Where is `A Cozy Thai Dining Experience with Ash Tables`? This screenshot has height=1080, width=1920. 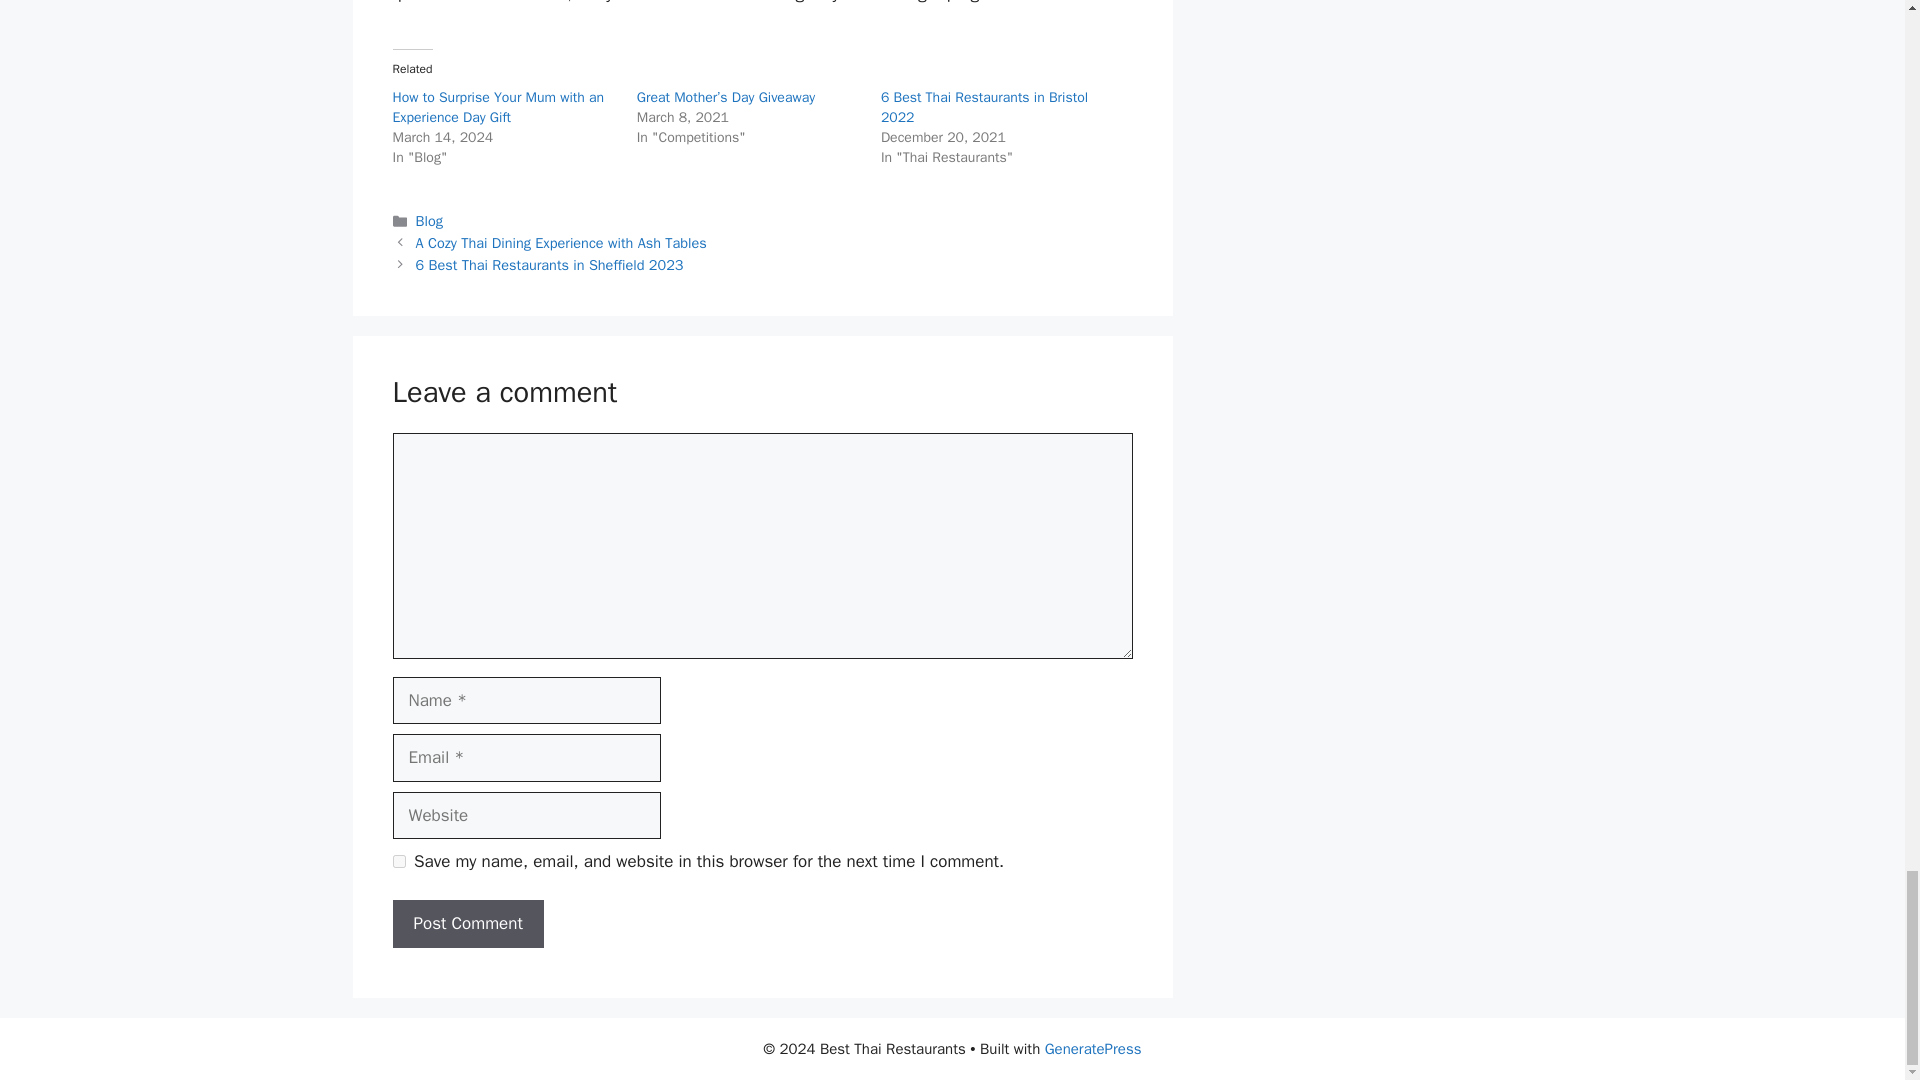
A Cozy Thai Dining Experience with Ash Tables is located at coordinates (561, 242).